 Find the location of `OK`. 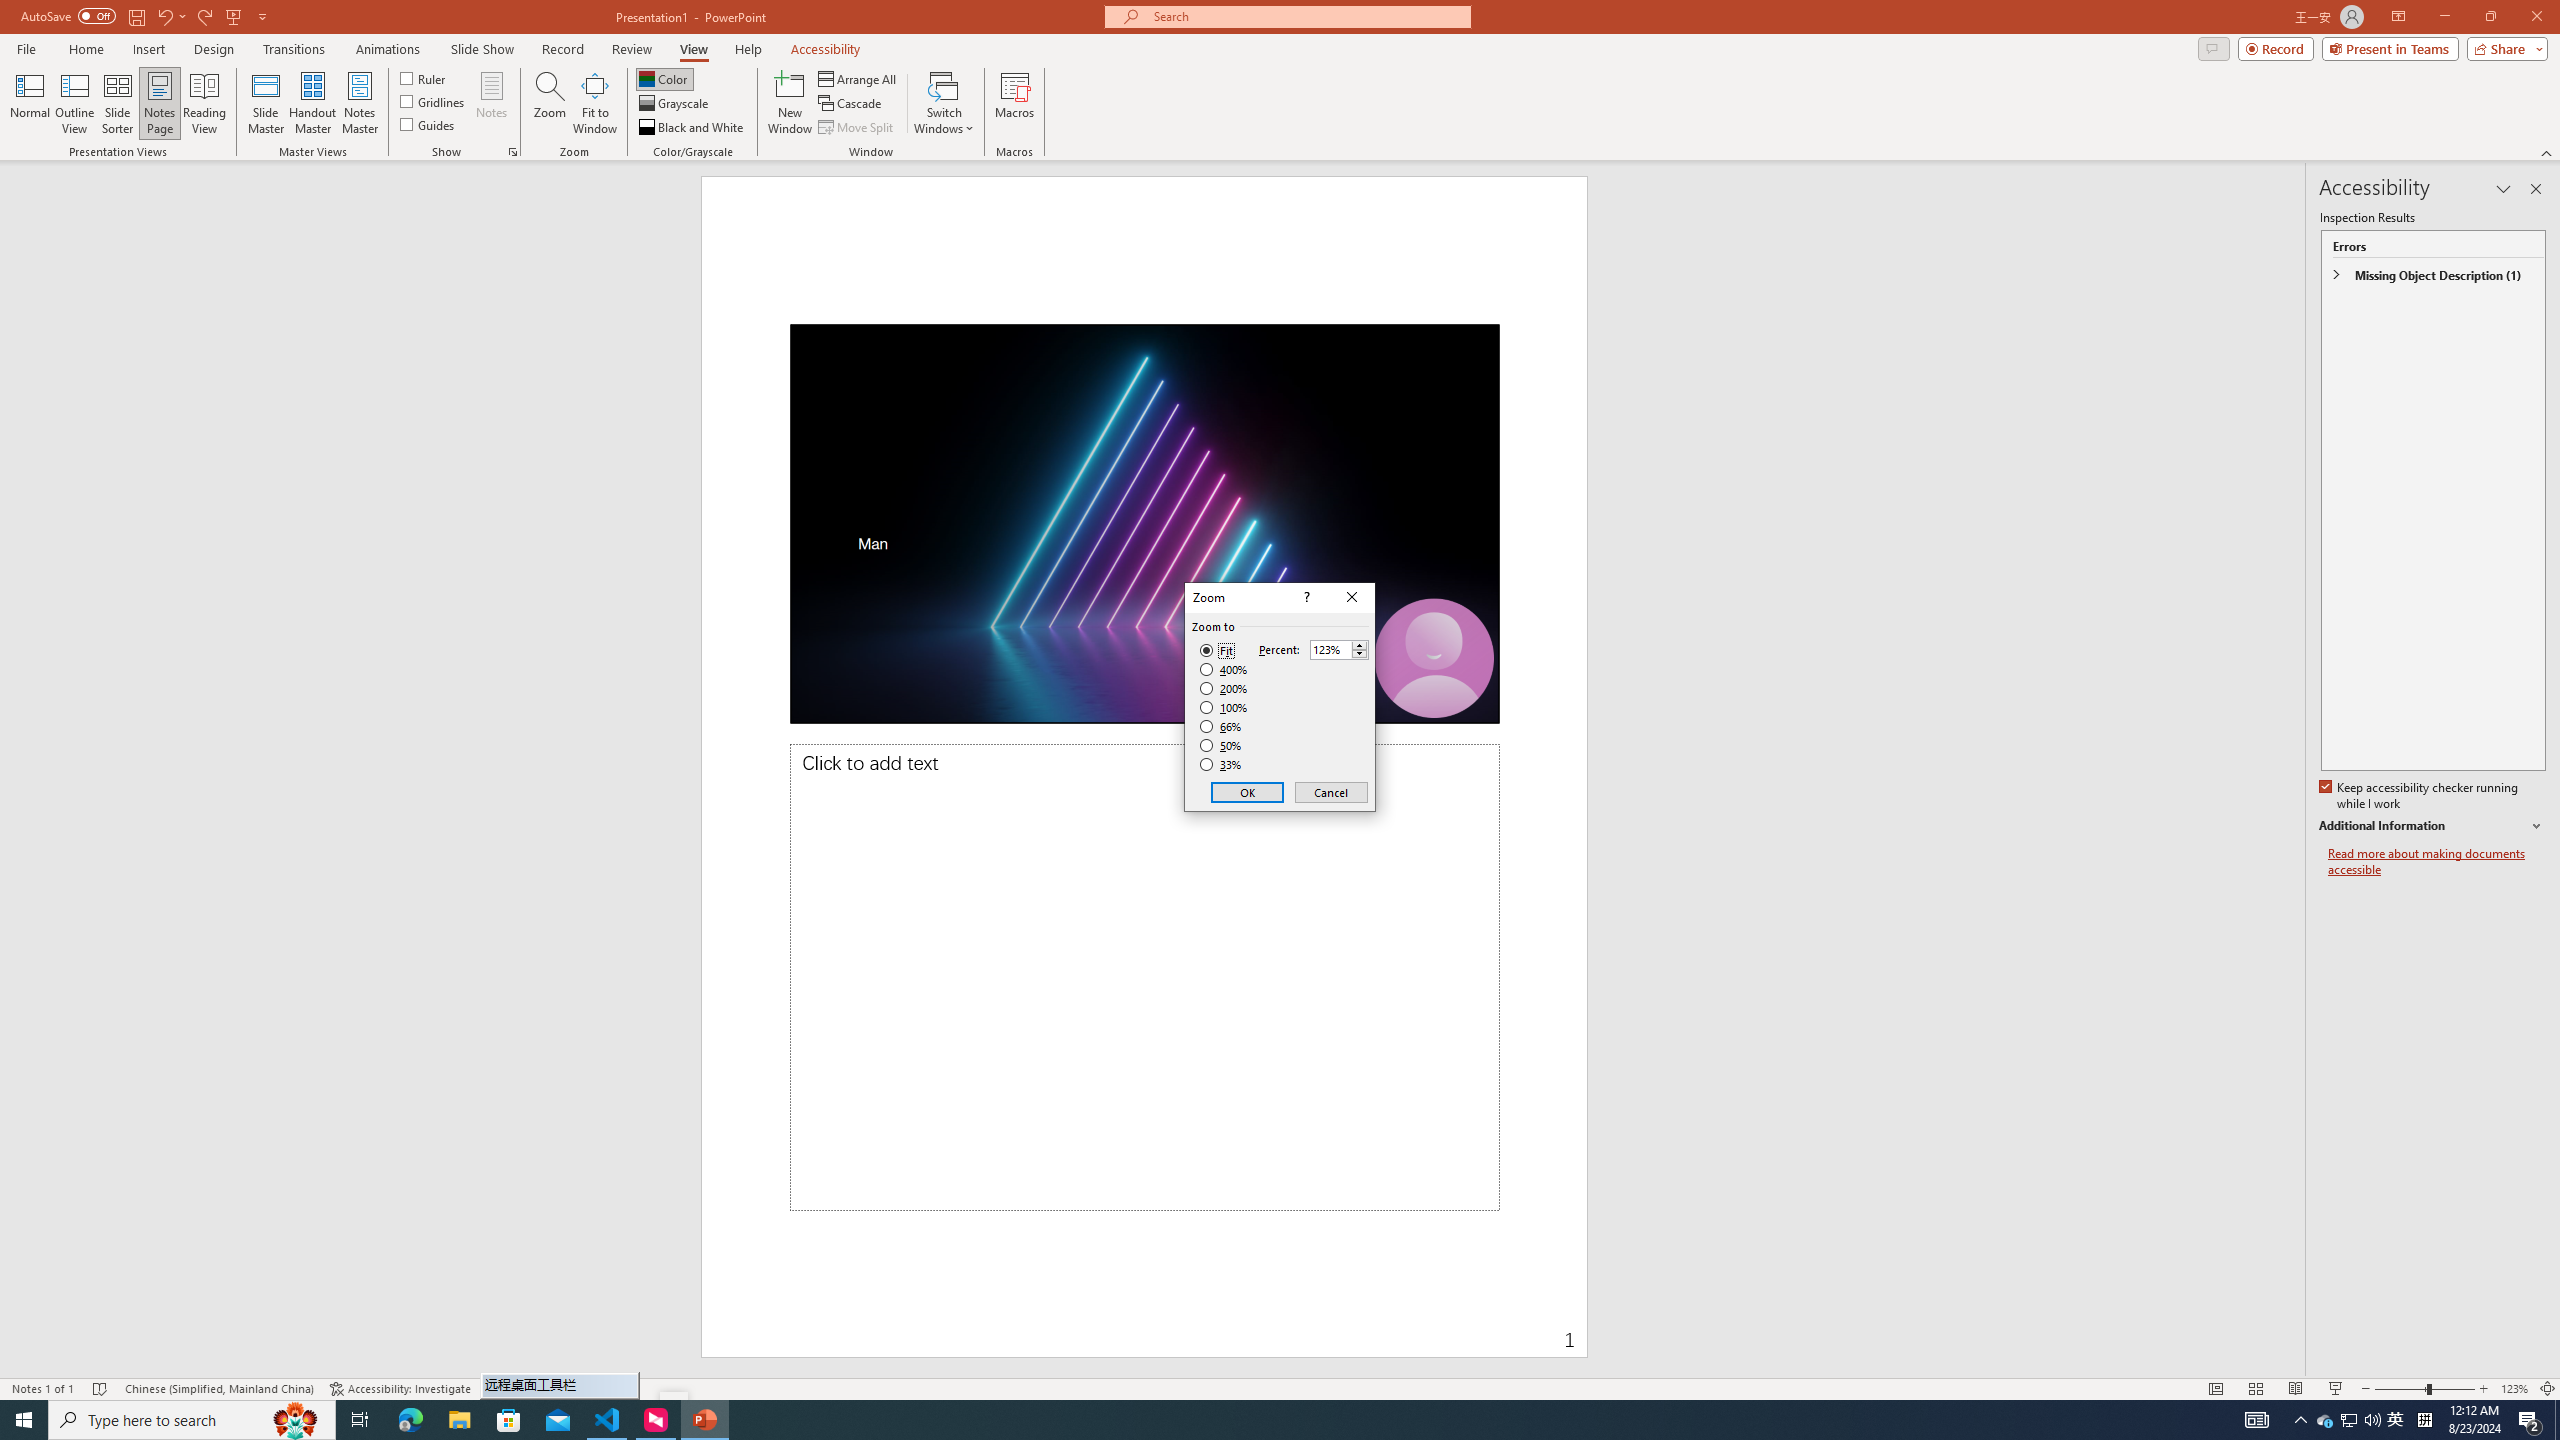

OK is located at coordinates (1248, 792).